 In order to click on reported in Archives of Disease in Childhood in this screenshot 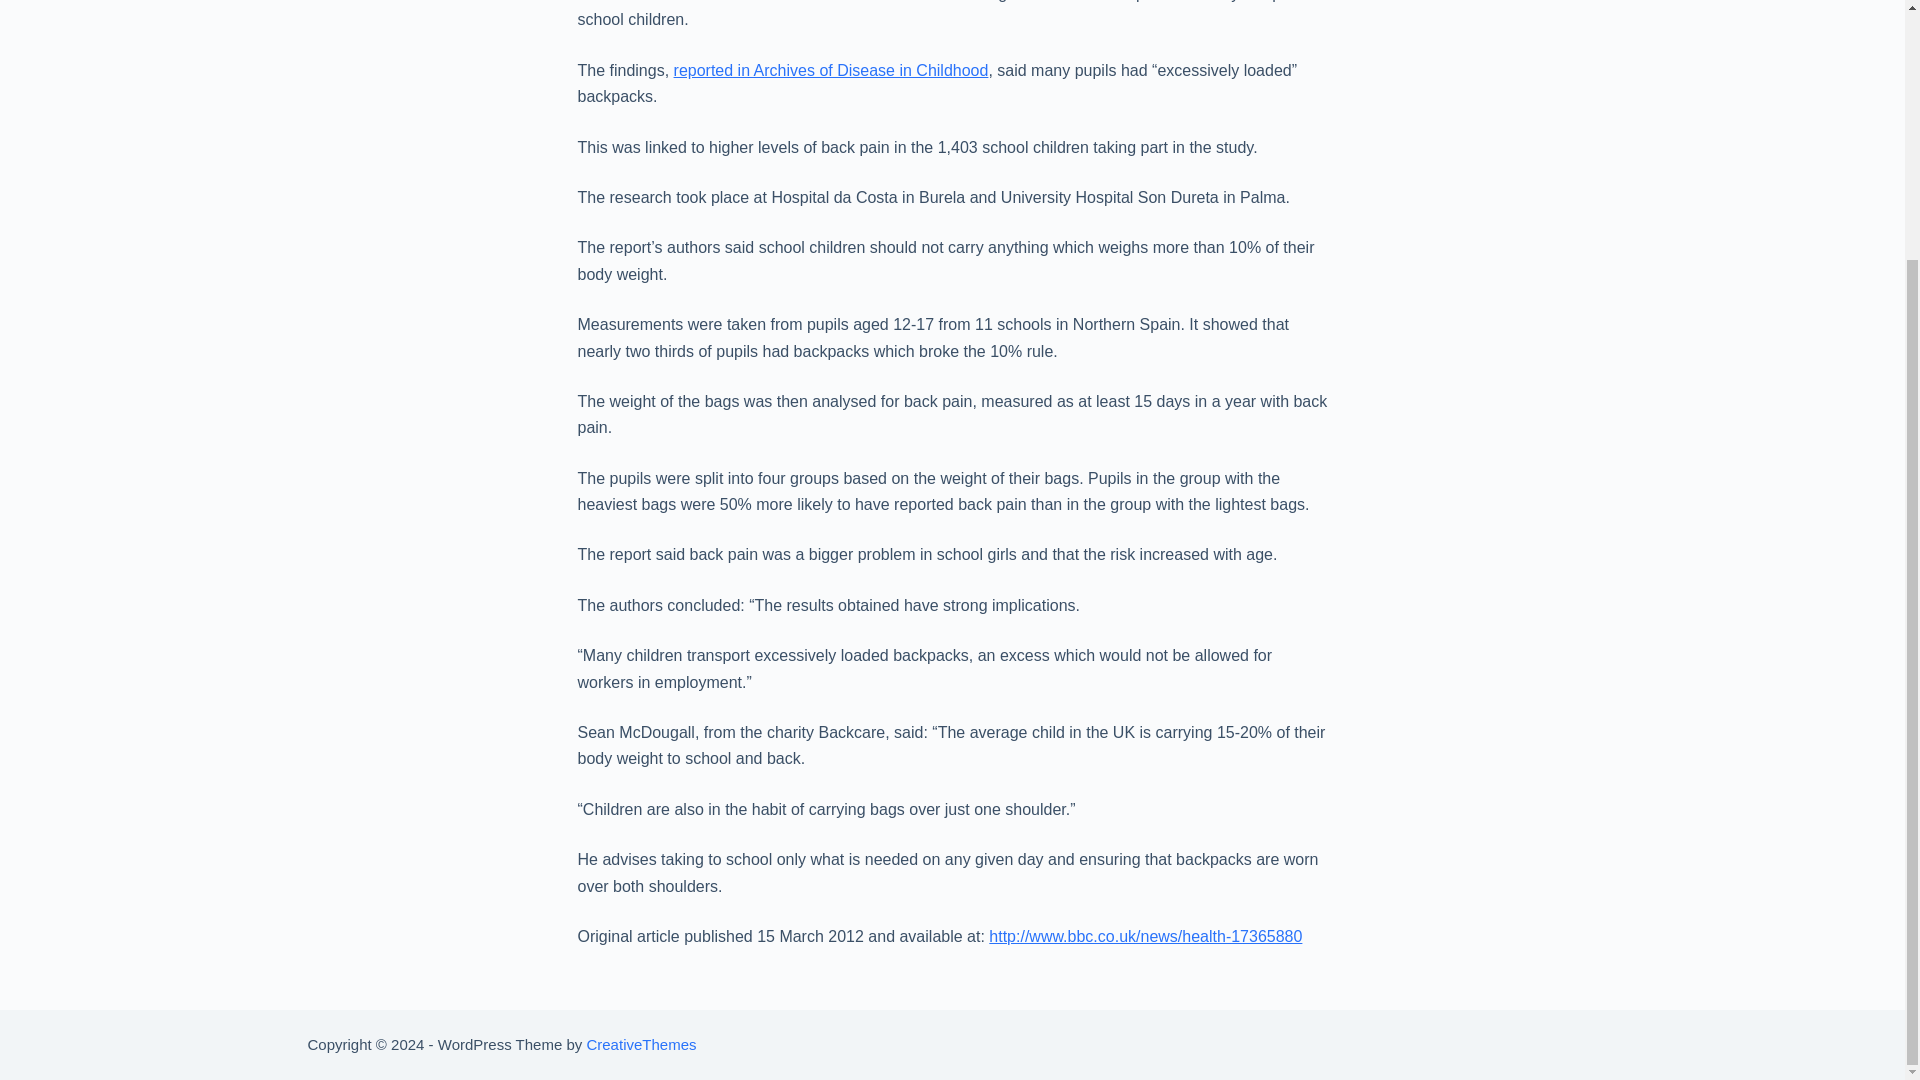, I will do `click(830, 70)`.